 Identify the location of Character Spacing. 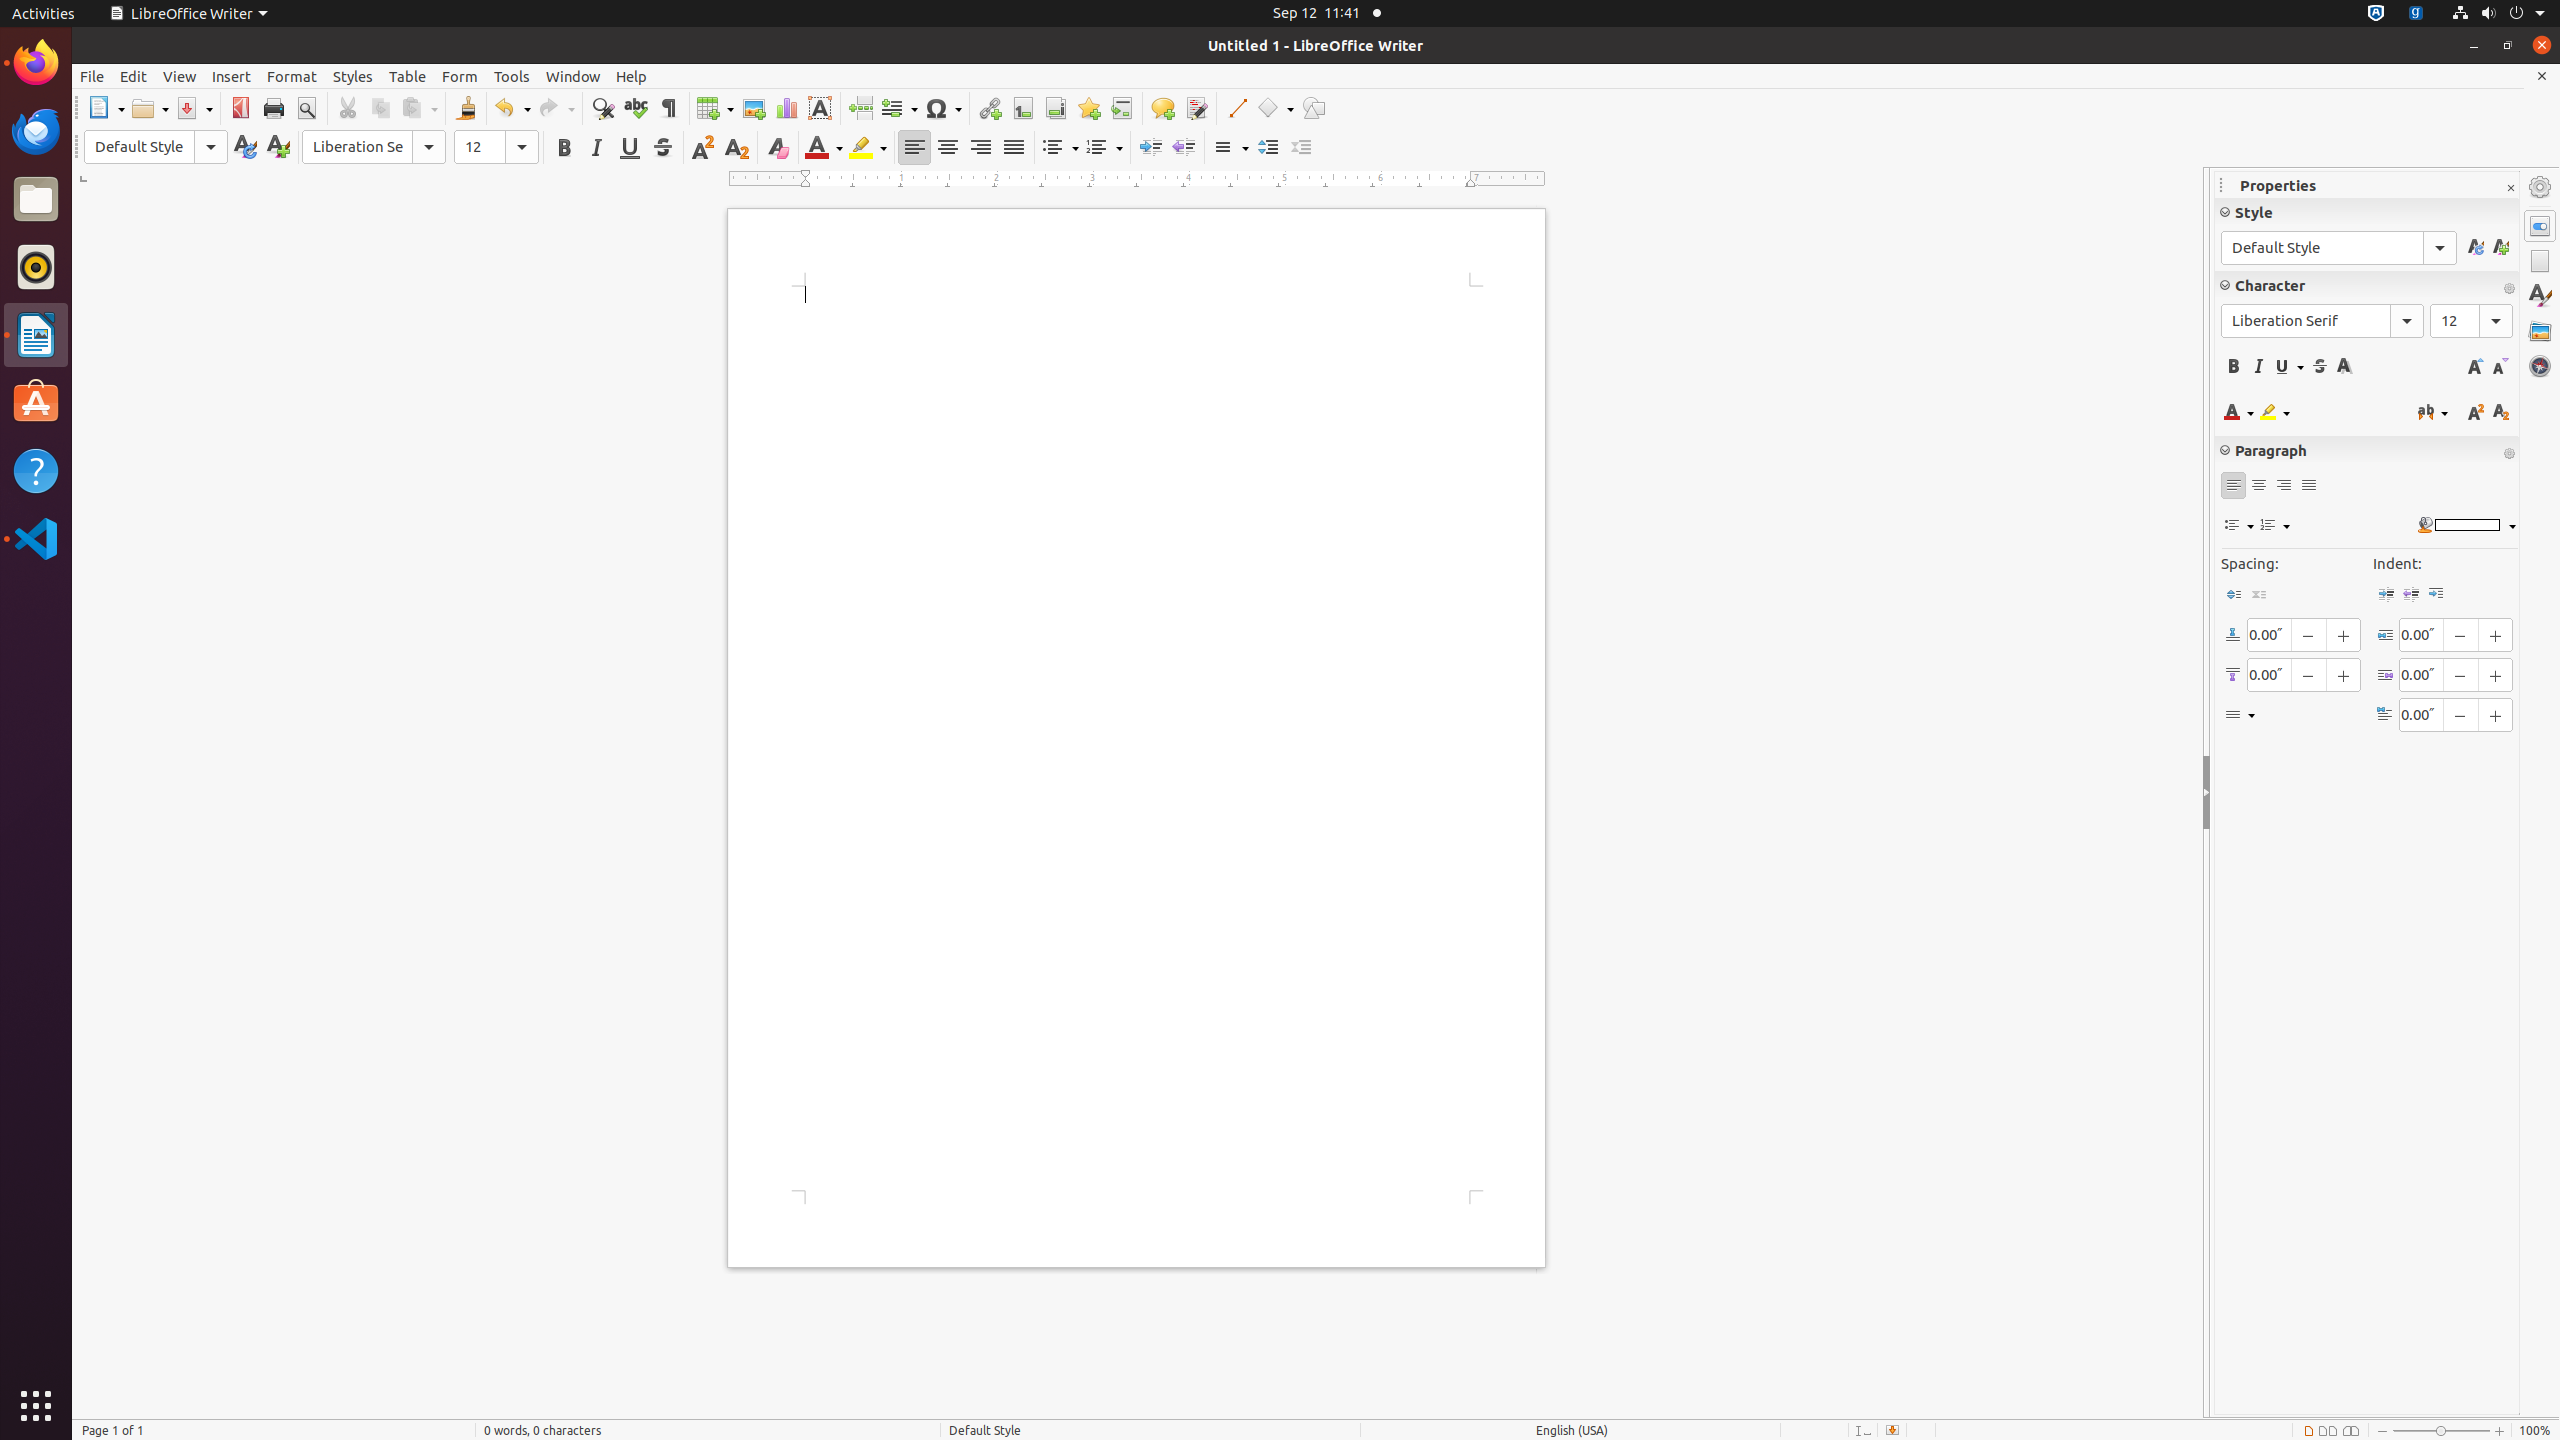
(2433, 412).